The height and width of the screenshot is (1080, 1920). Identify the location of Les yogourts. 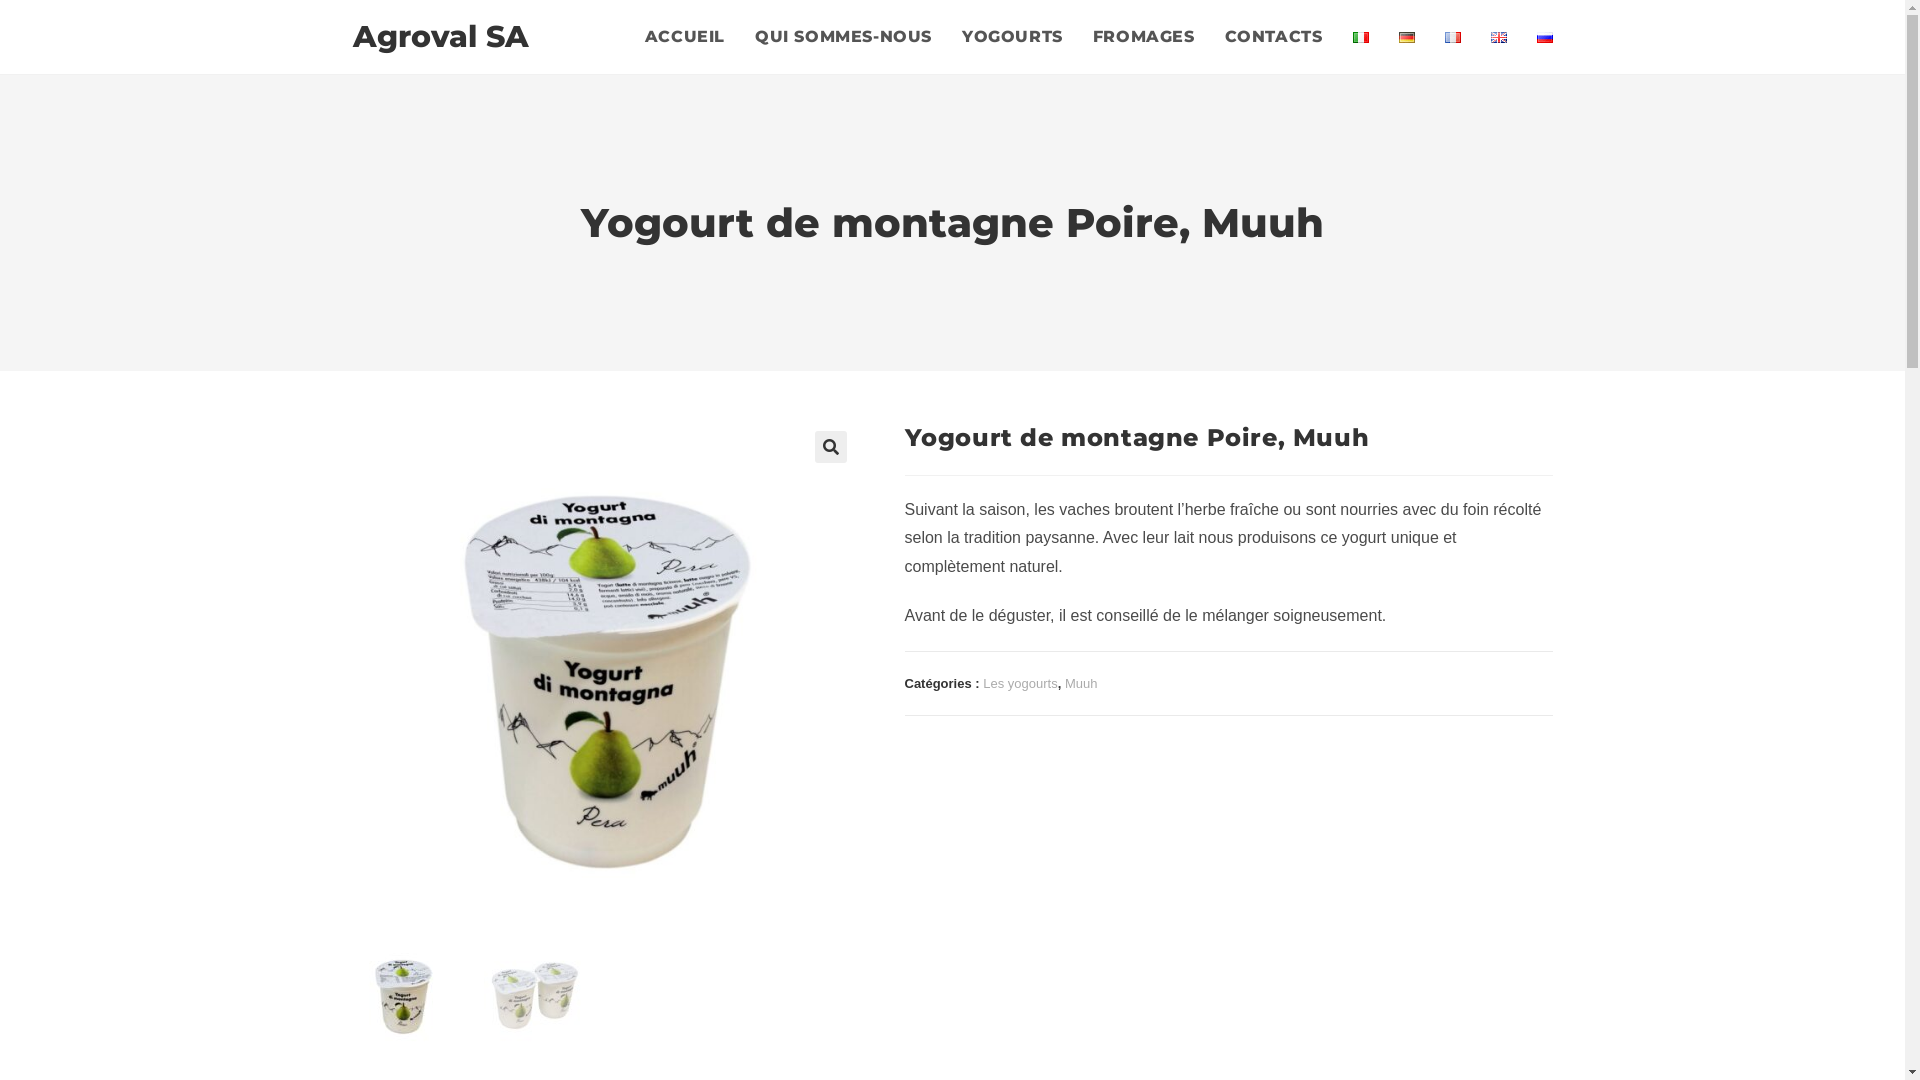
(1020, 684).